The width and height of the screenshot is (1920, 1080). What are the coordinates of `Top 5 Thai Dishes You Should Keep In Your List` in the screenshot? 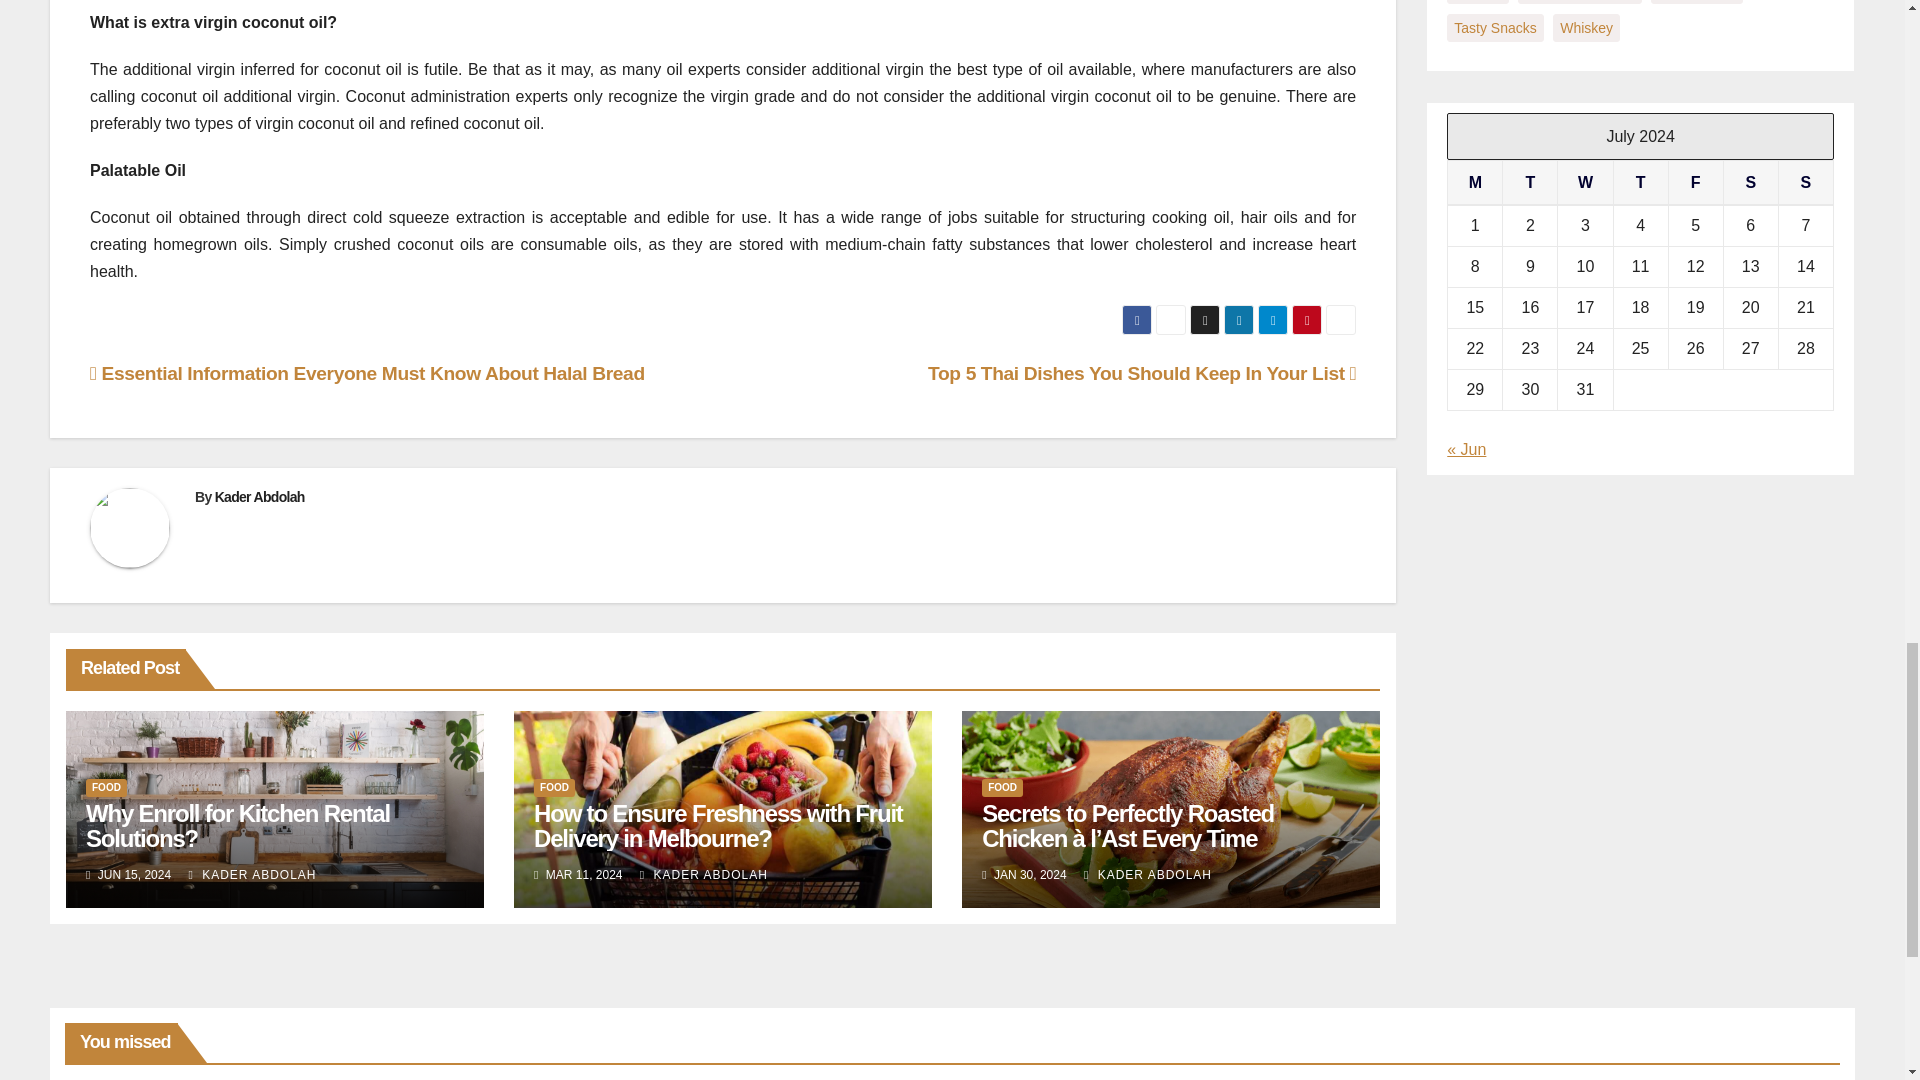 It's located at (1141, 373).